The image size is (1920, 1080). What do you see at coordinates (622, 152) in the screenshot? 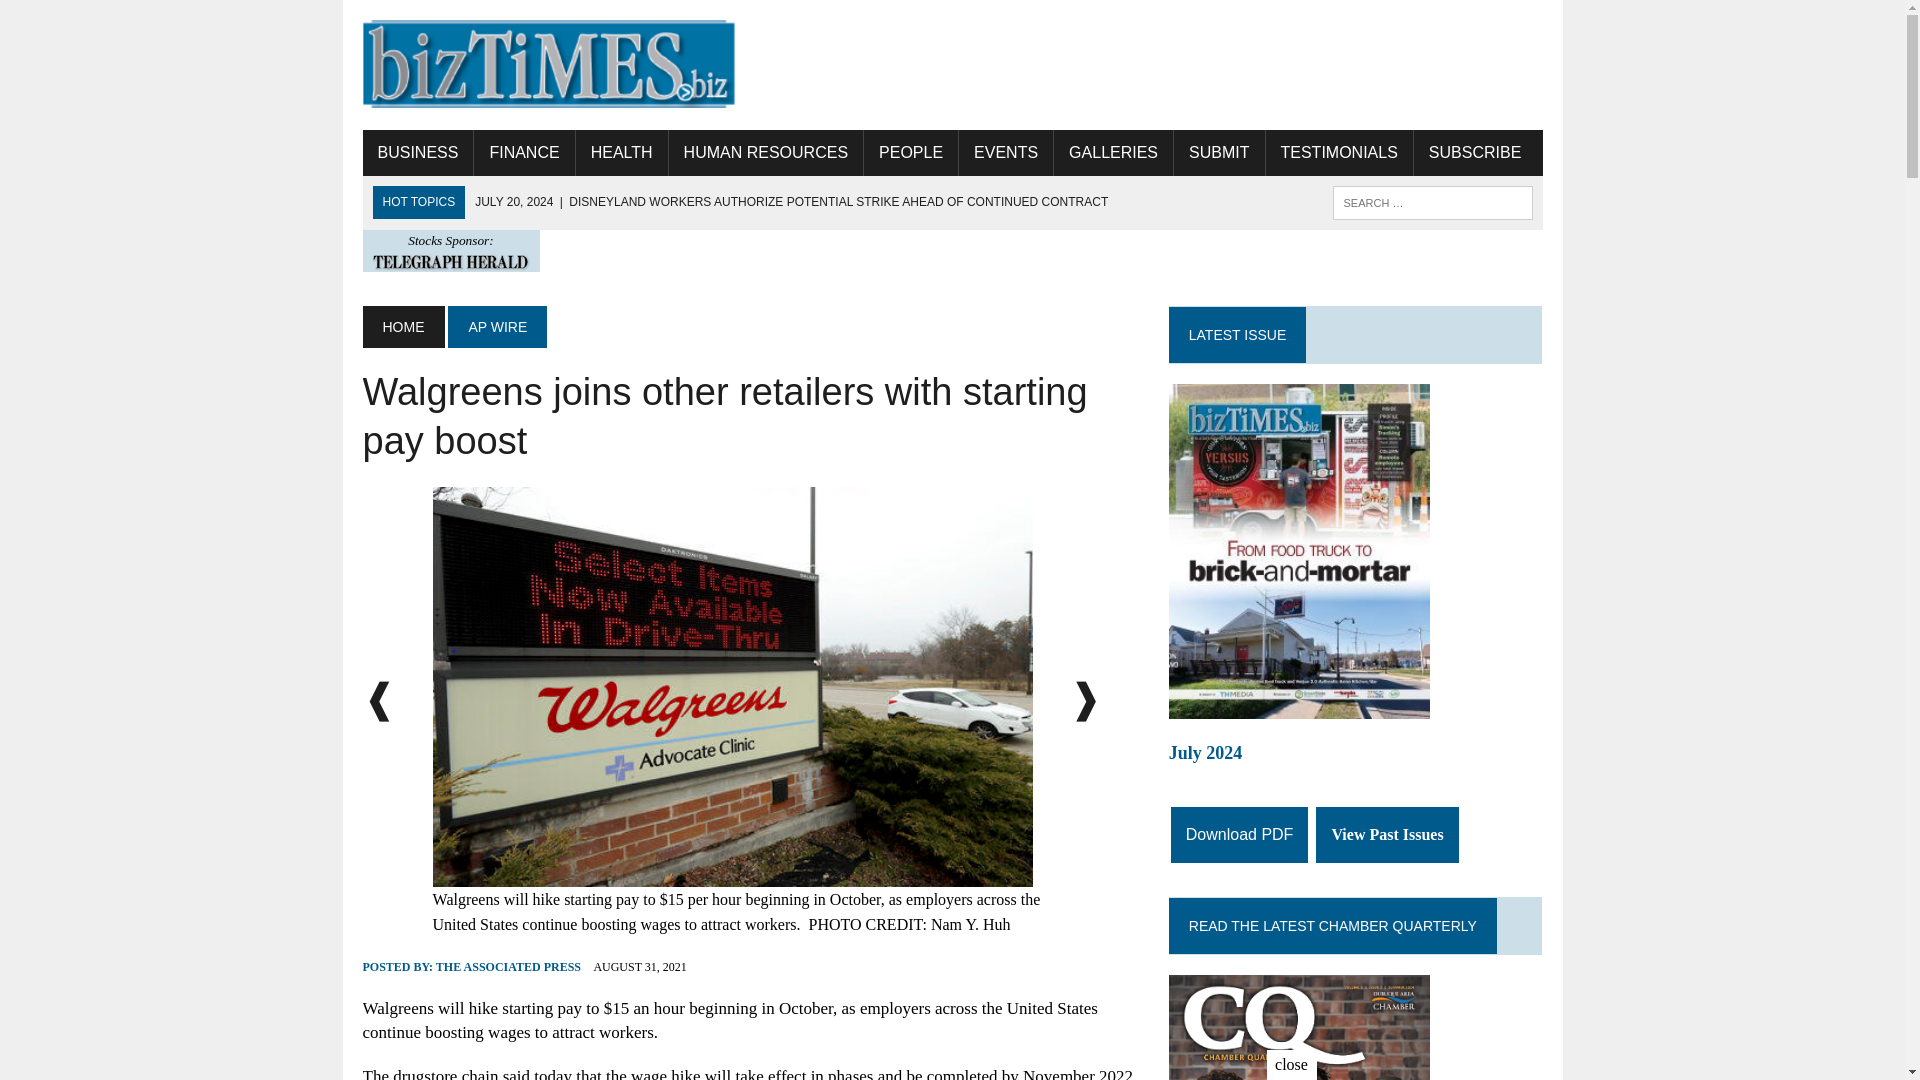
I see `HEALTH` at bounding box center [622, 152].